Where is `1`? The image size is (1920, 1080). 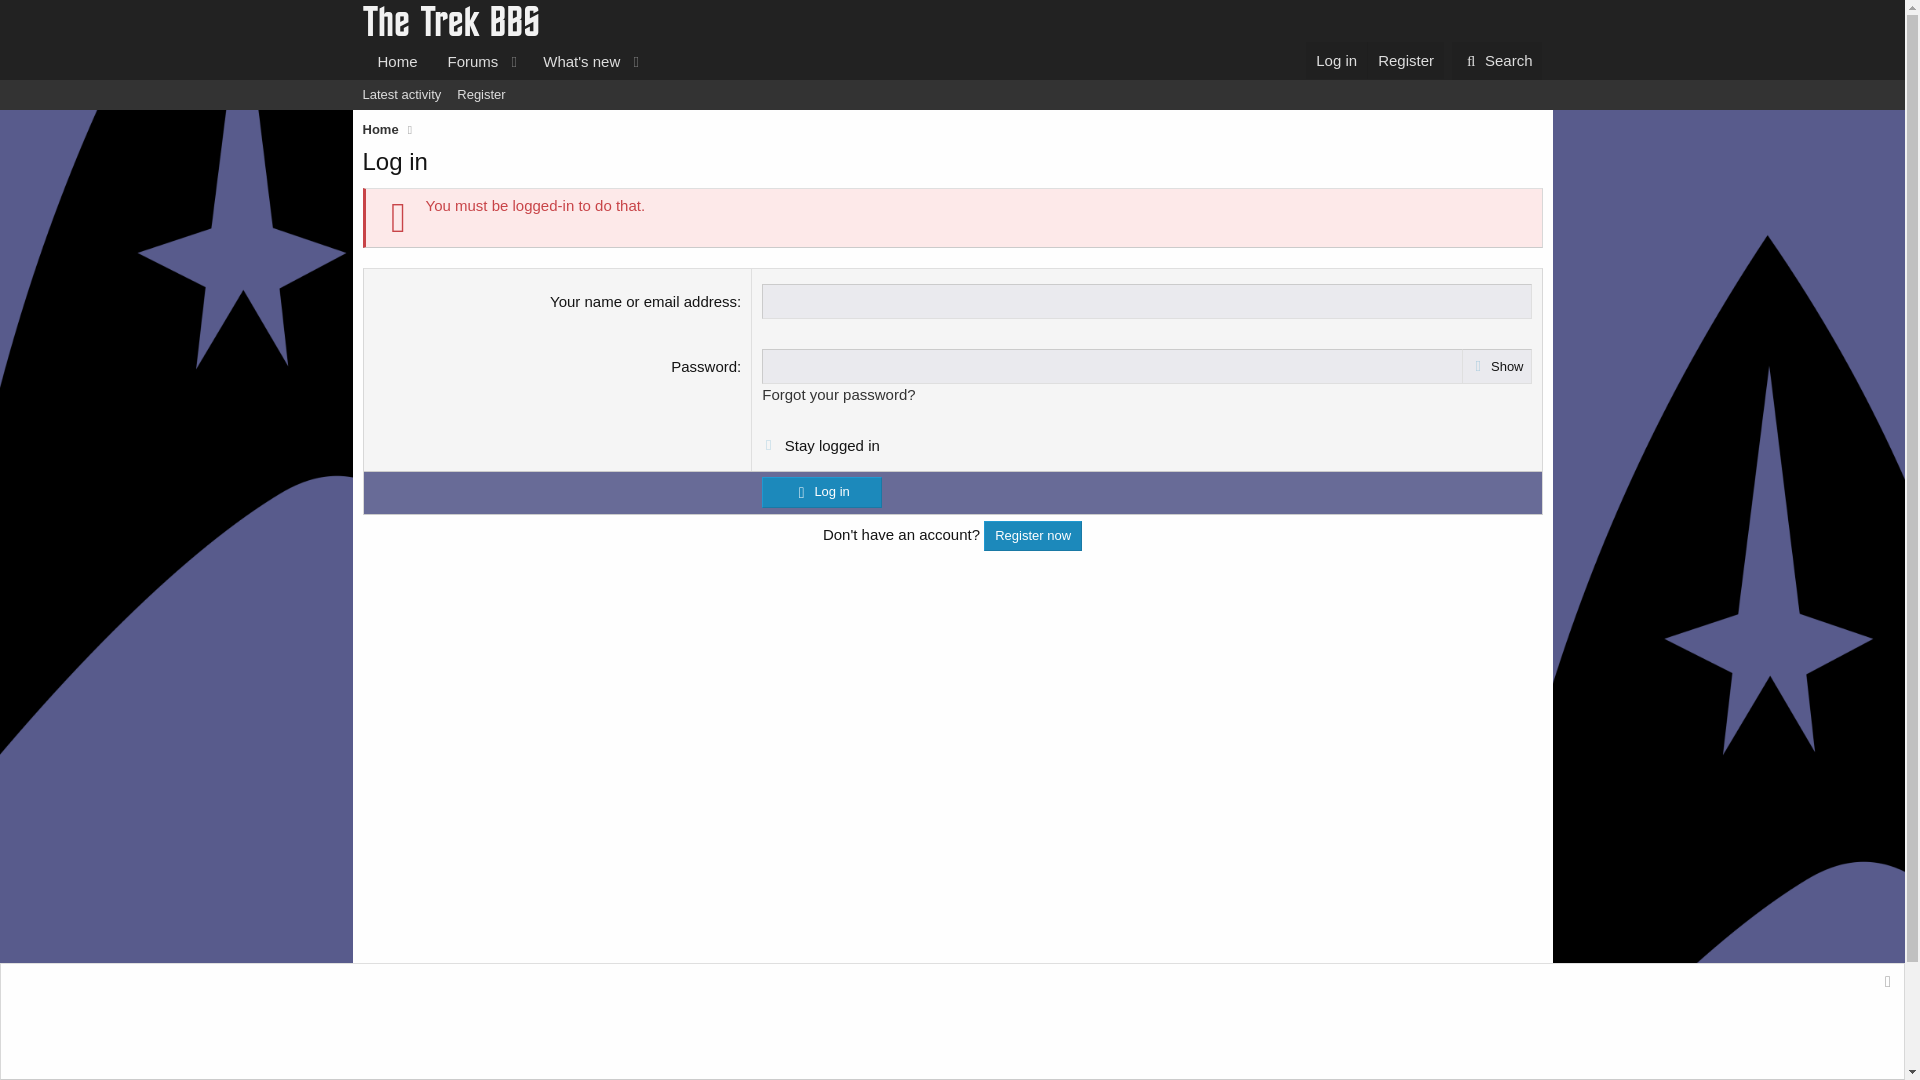
1 is located at coordinates (766, 440).